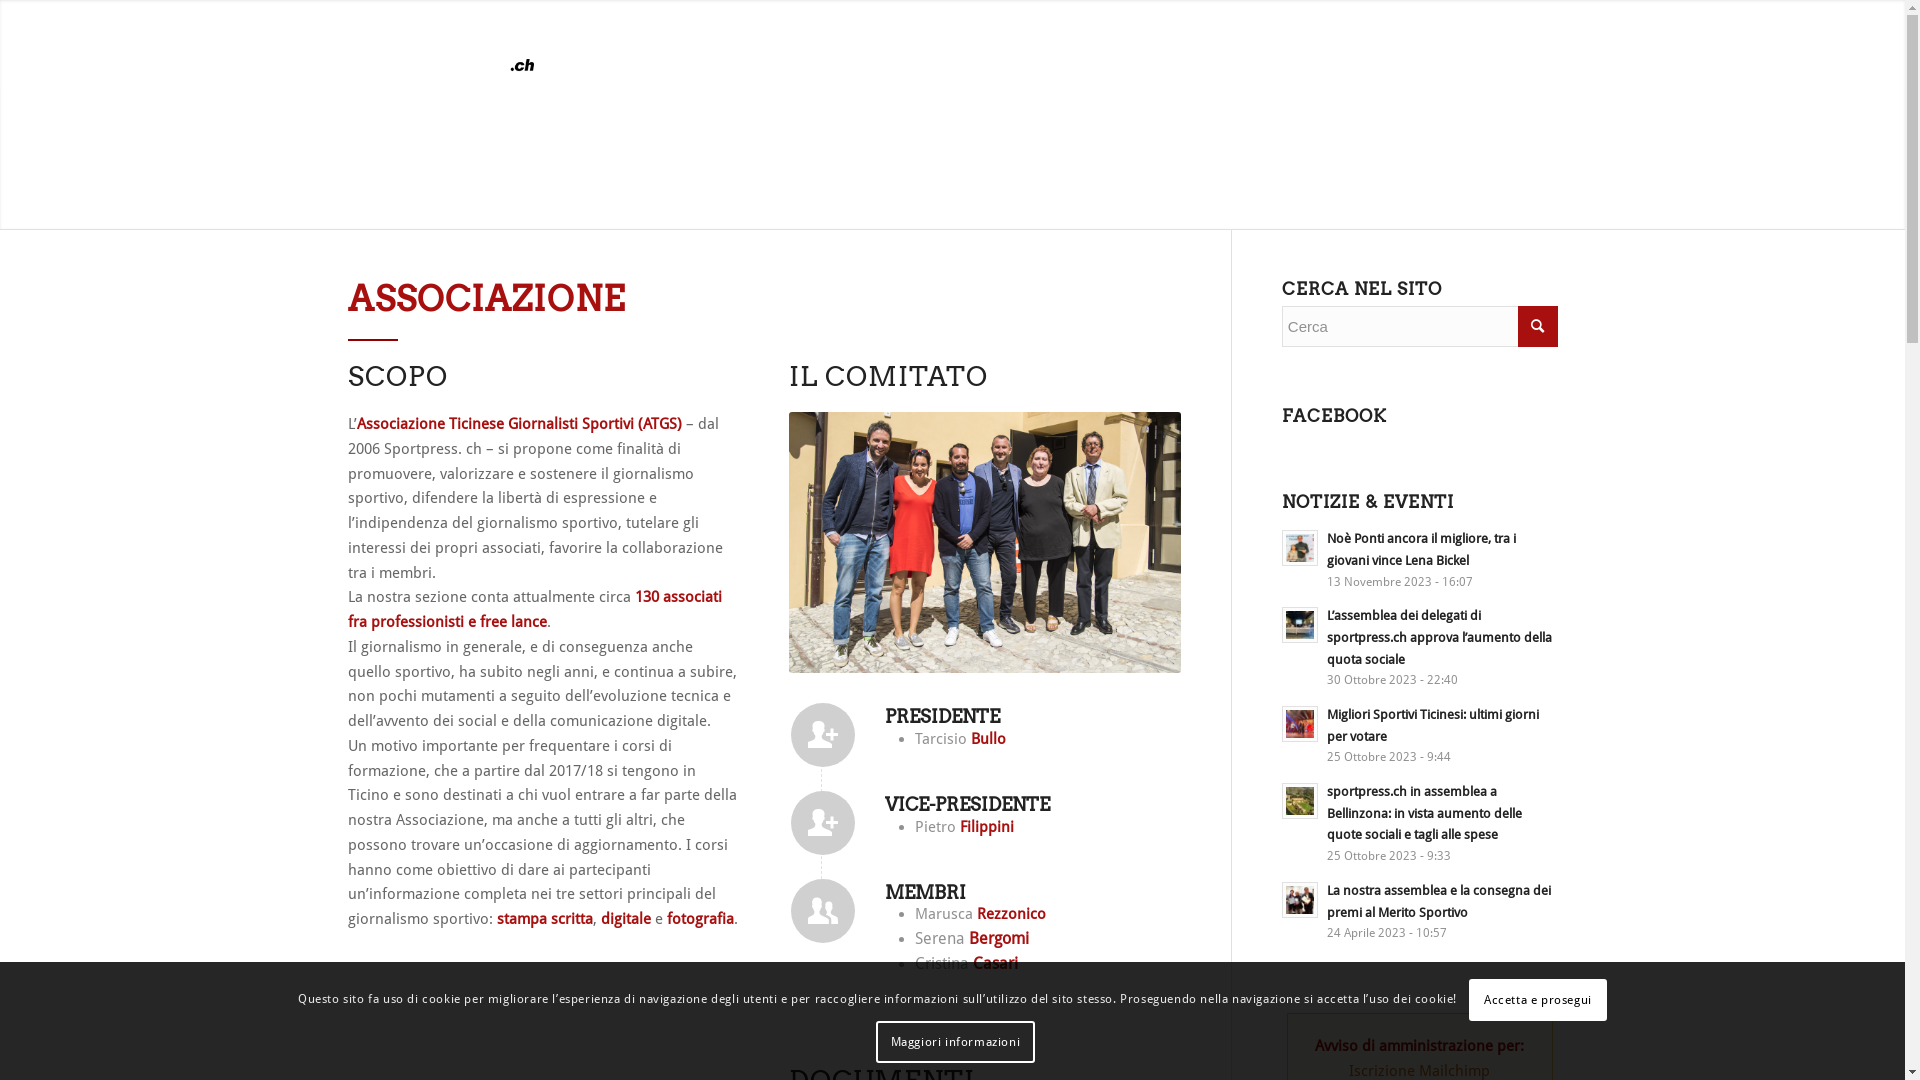 The height and width of the screenshot is (1080, 1920). What do you see at coordinates (956, 1042) in the screenshot?
I see `Maggiori informazioni` at bounding box center [956, 1042].